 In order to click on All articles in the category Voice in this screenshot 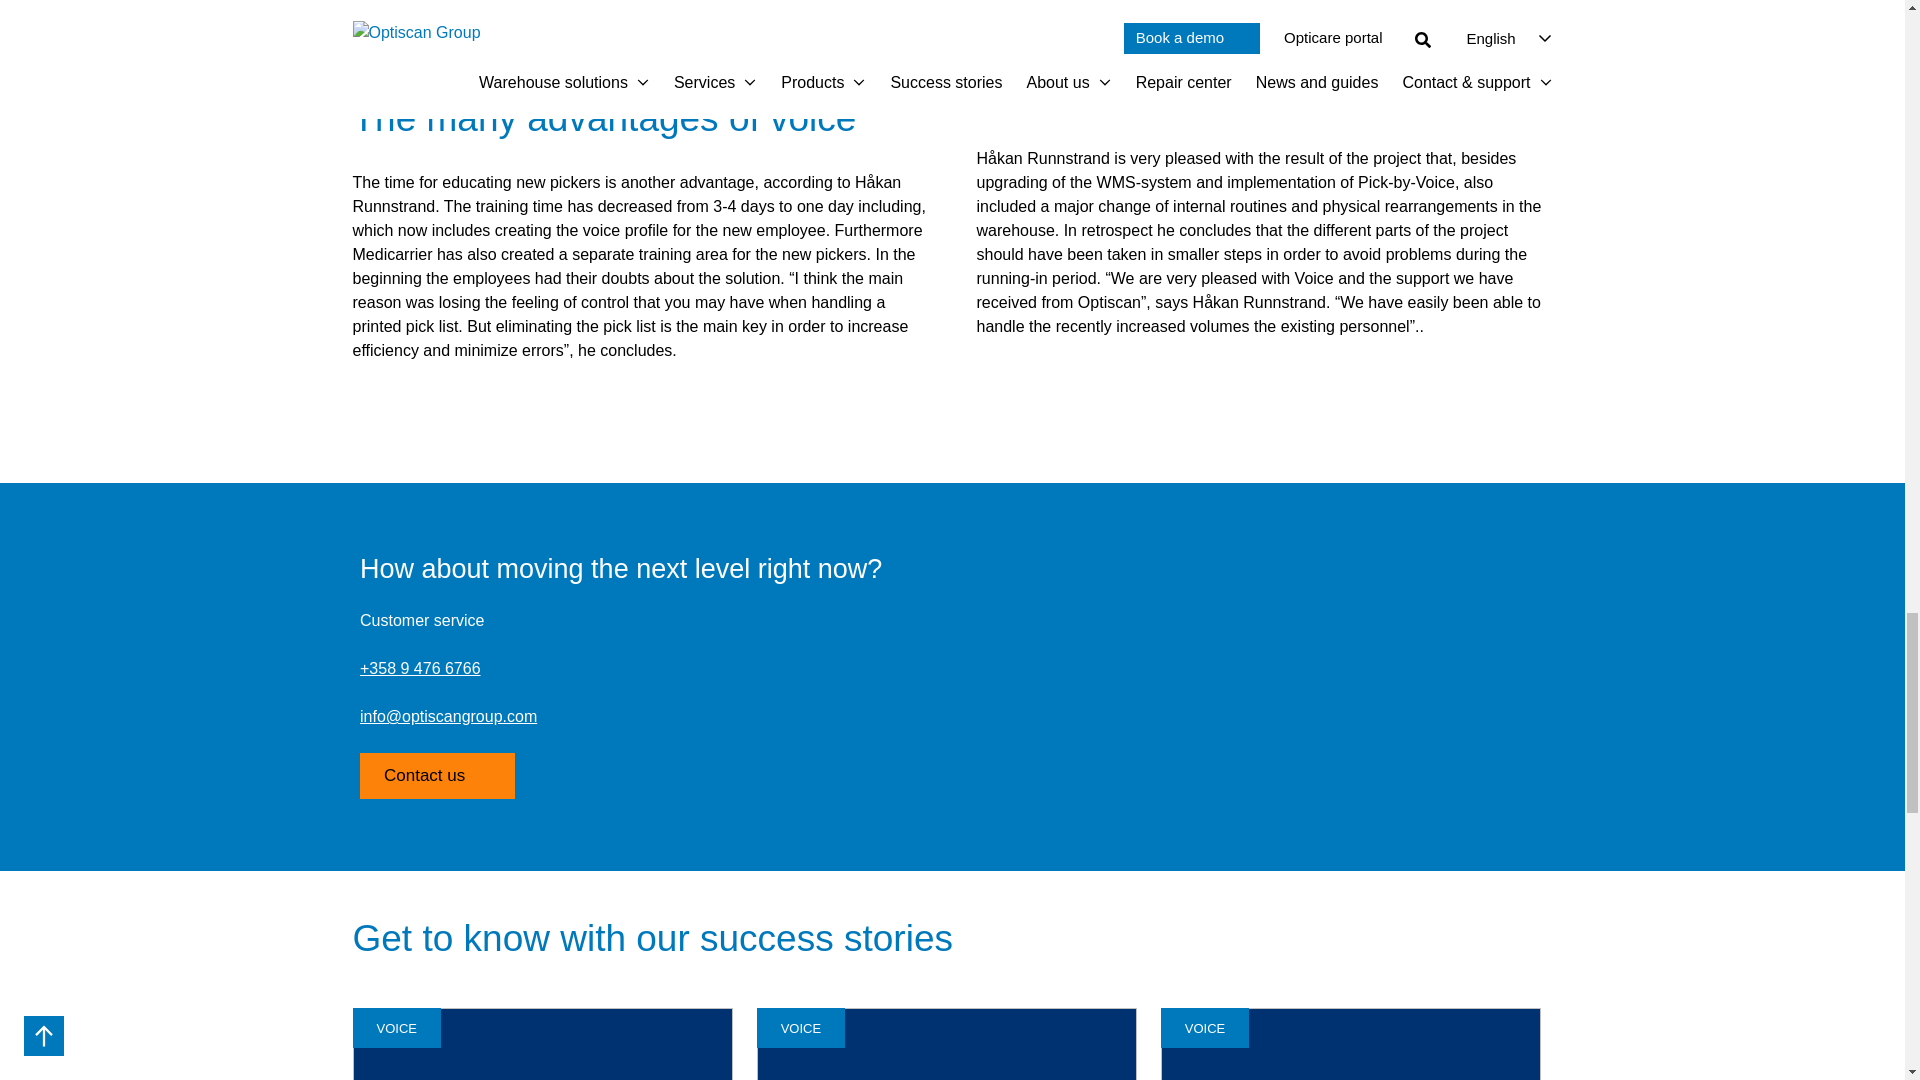, I will do `click(1204, 1028)`.